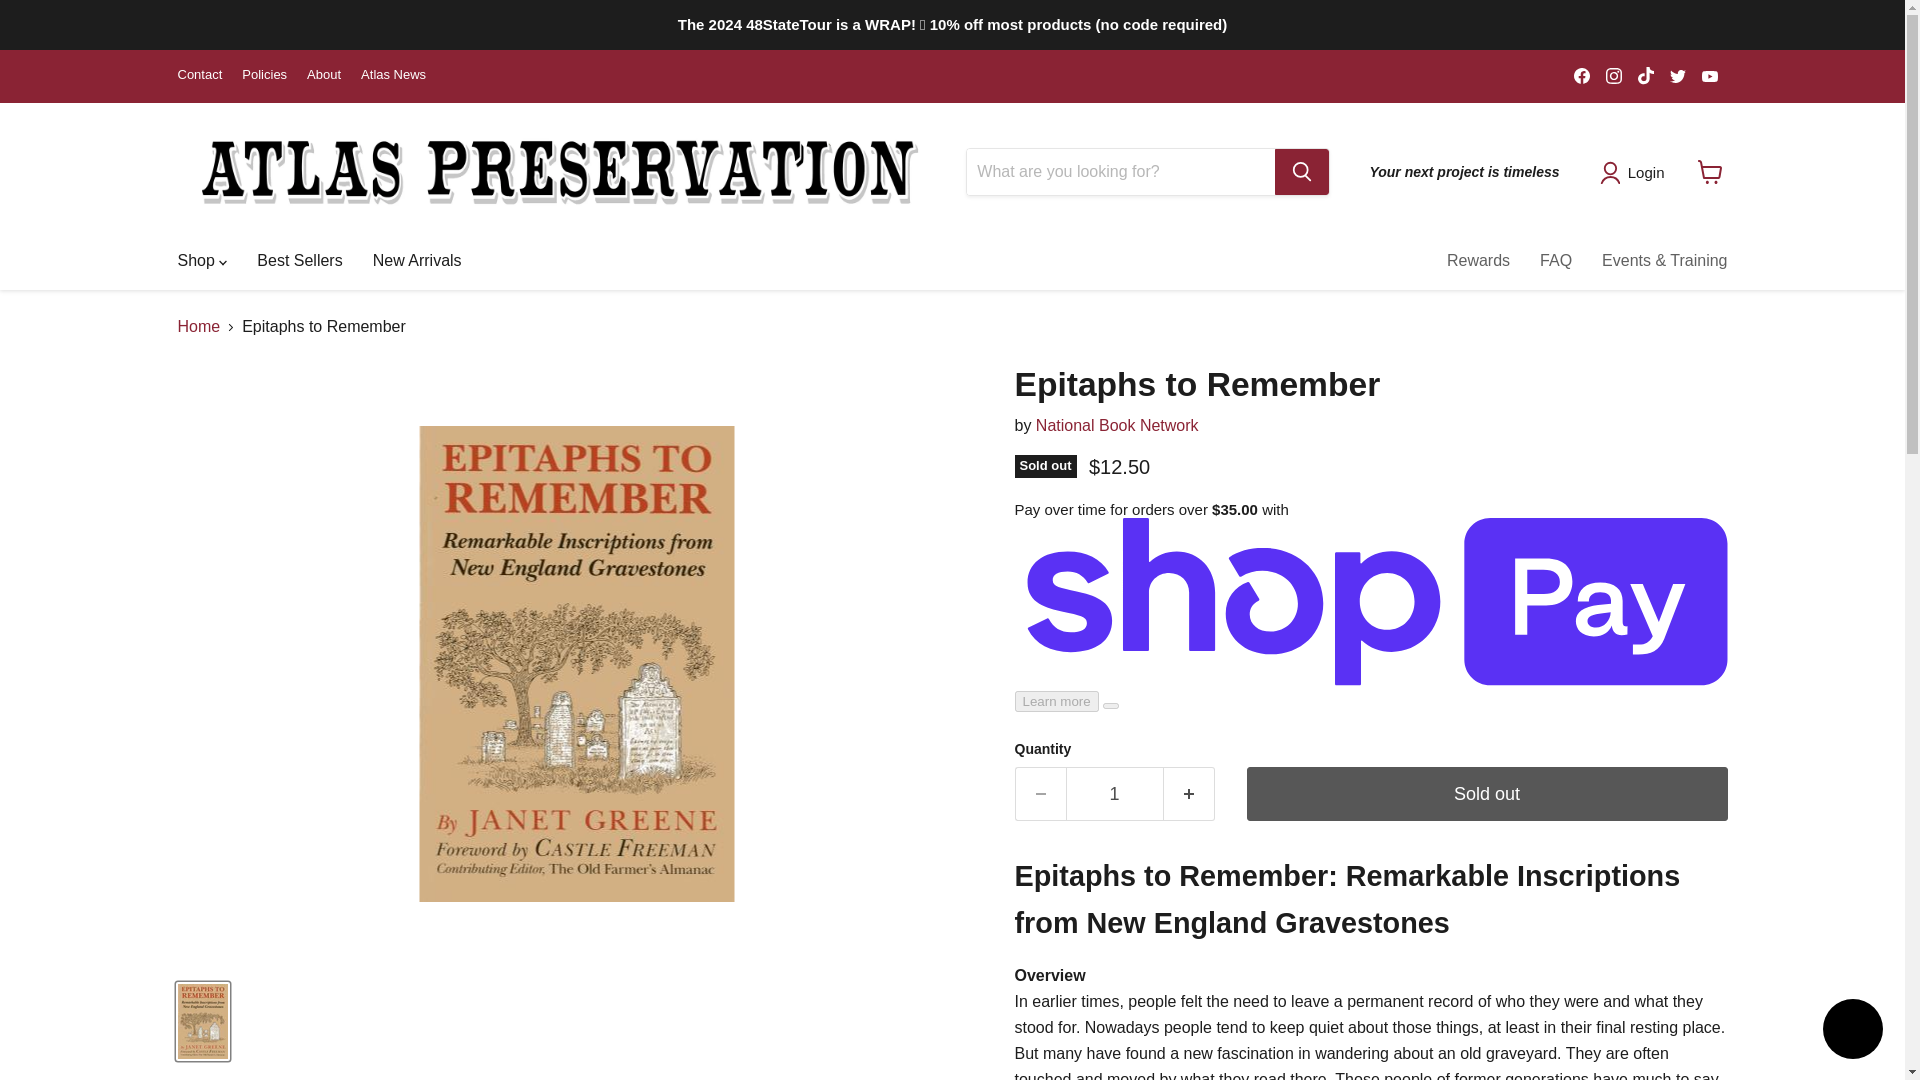 This screenshot has width=1920, height=1080. What do you see at coordinates (1646, 75) in the screenshot?
I see `Find us on TikTok` at bounding box center [1646, 75].